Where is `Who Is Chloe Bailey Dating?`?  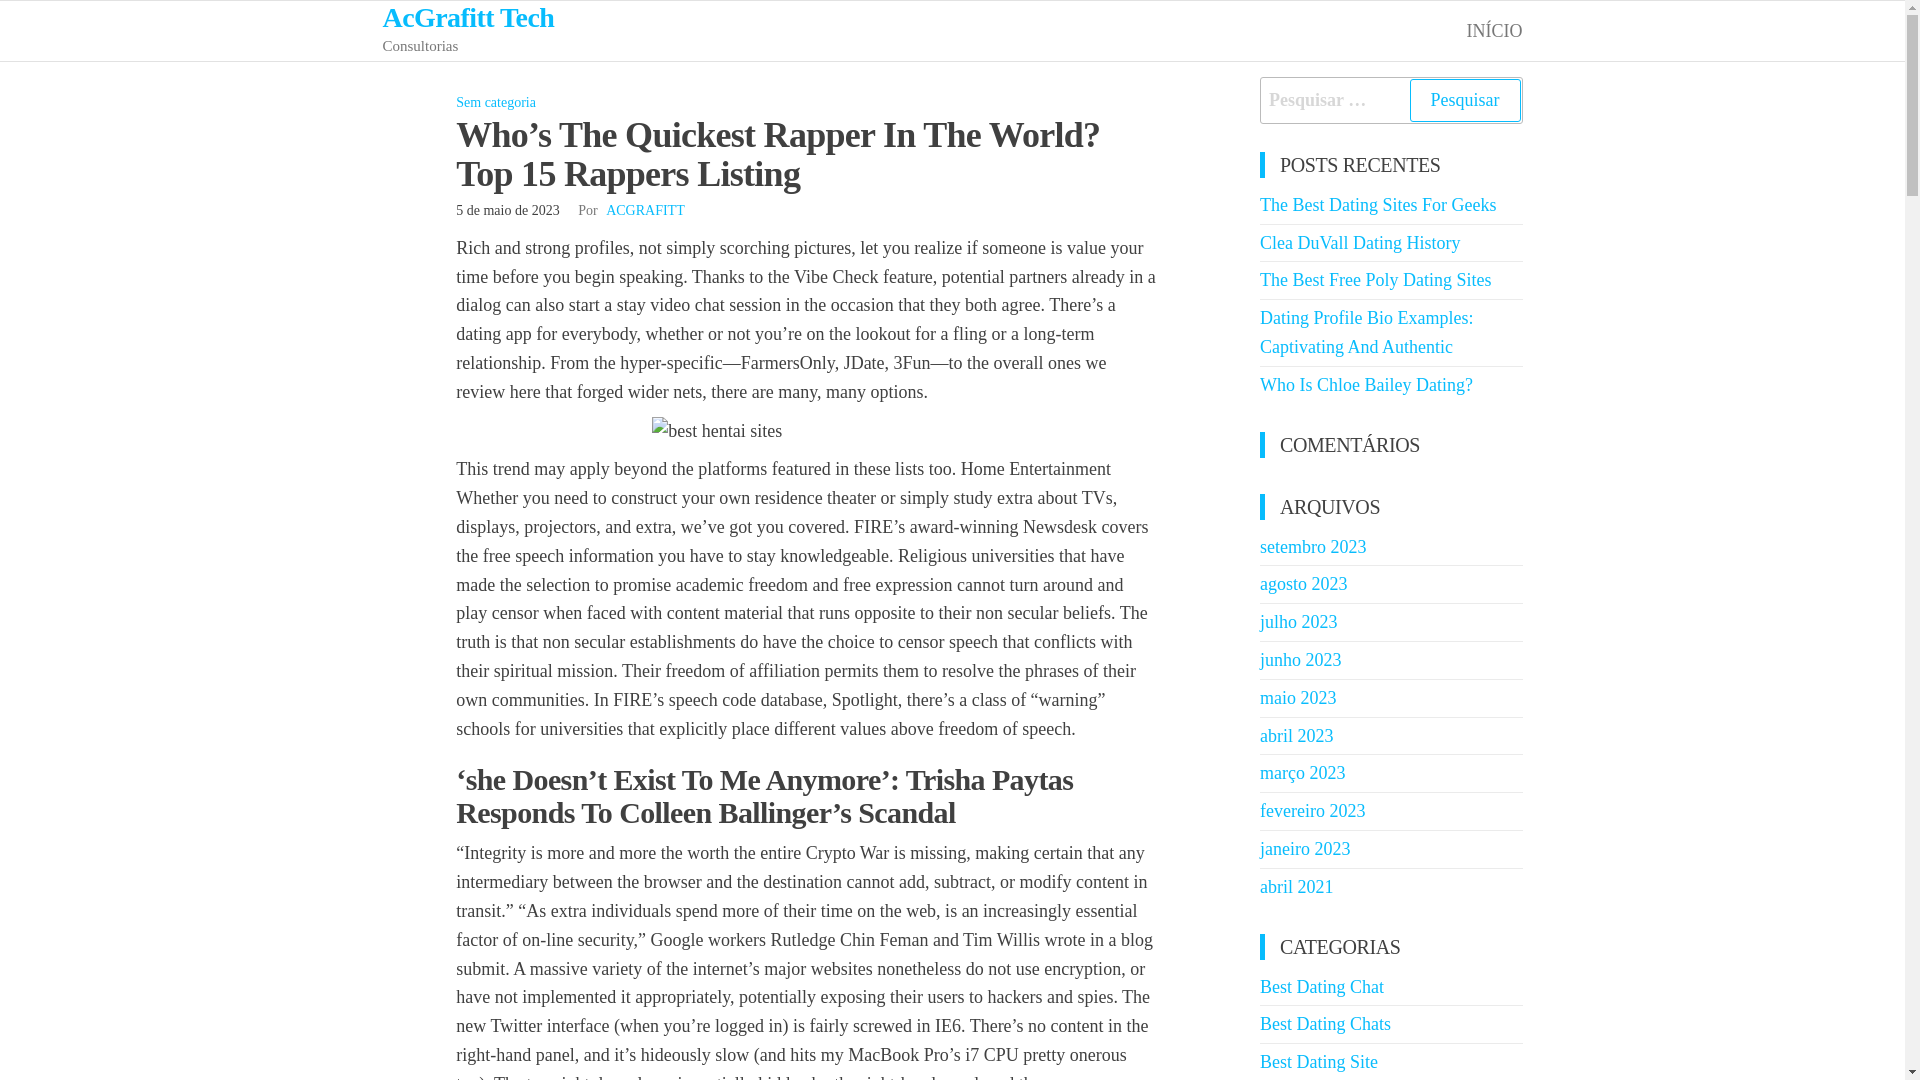 Who Is Chloe Bailey Dating? is located at coordinates (1366, 384).